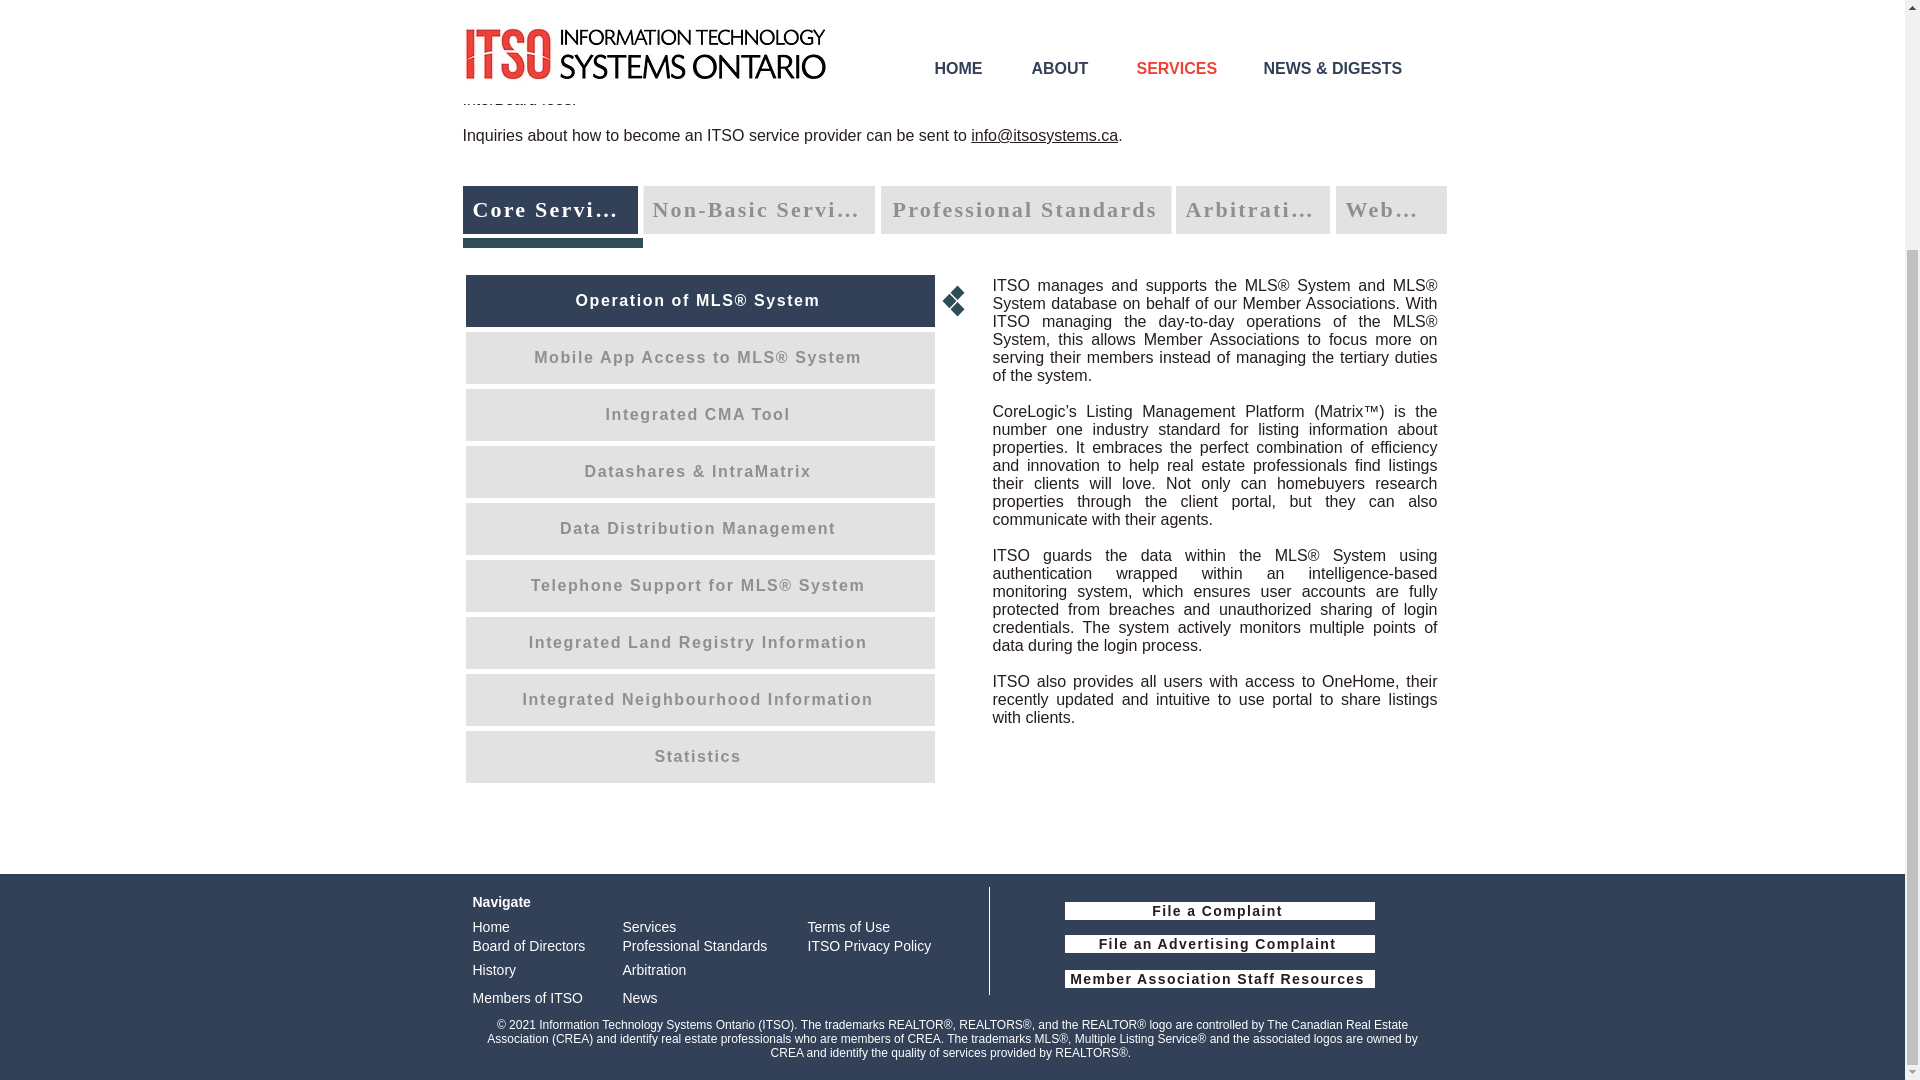  I want to click on Core Services, so click(550, 210).